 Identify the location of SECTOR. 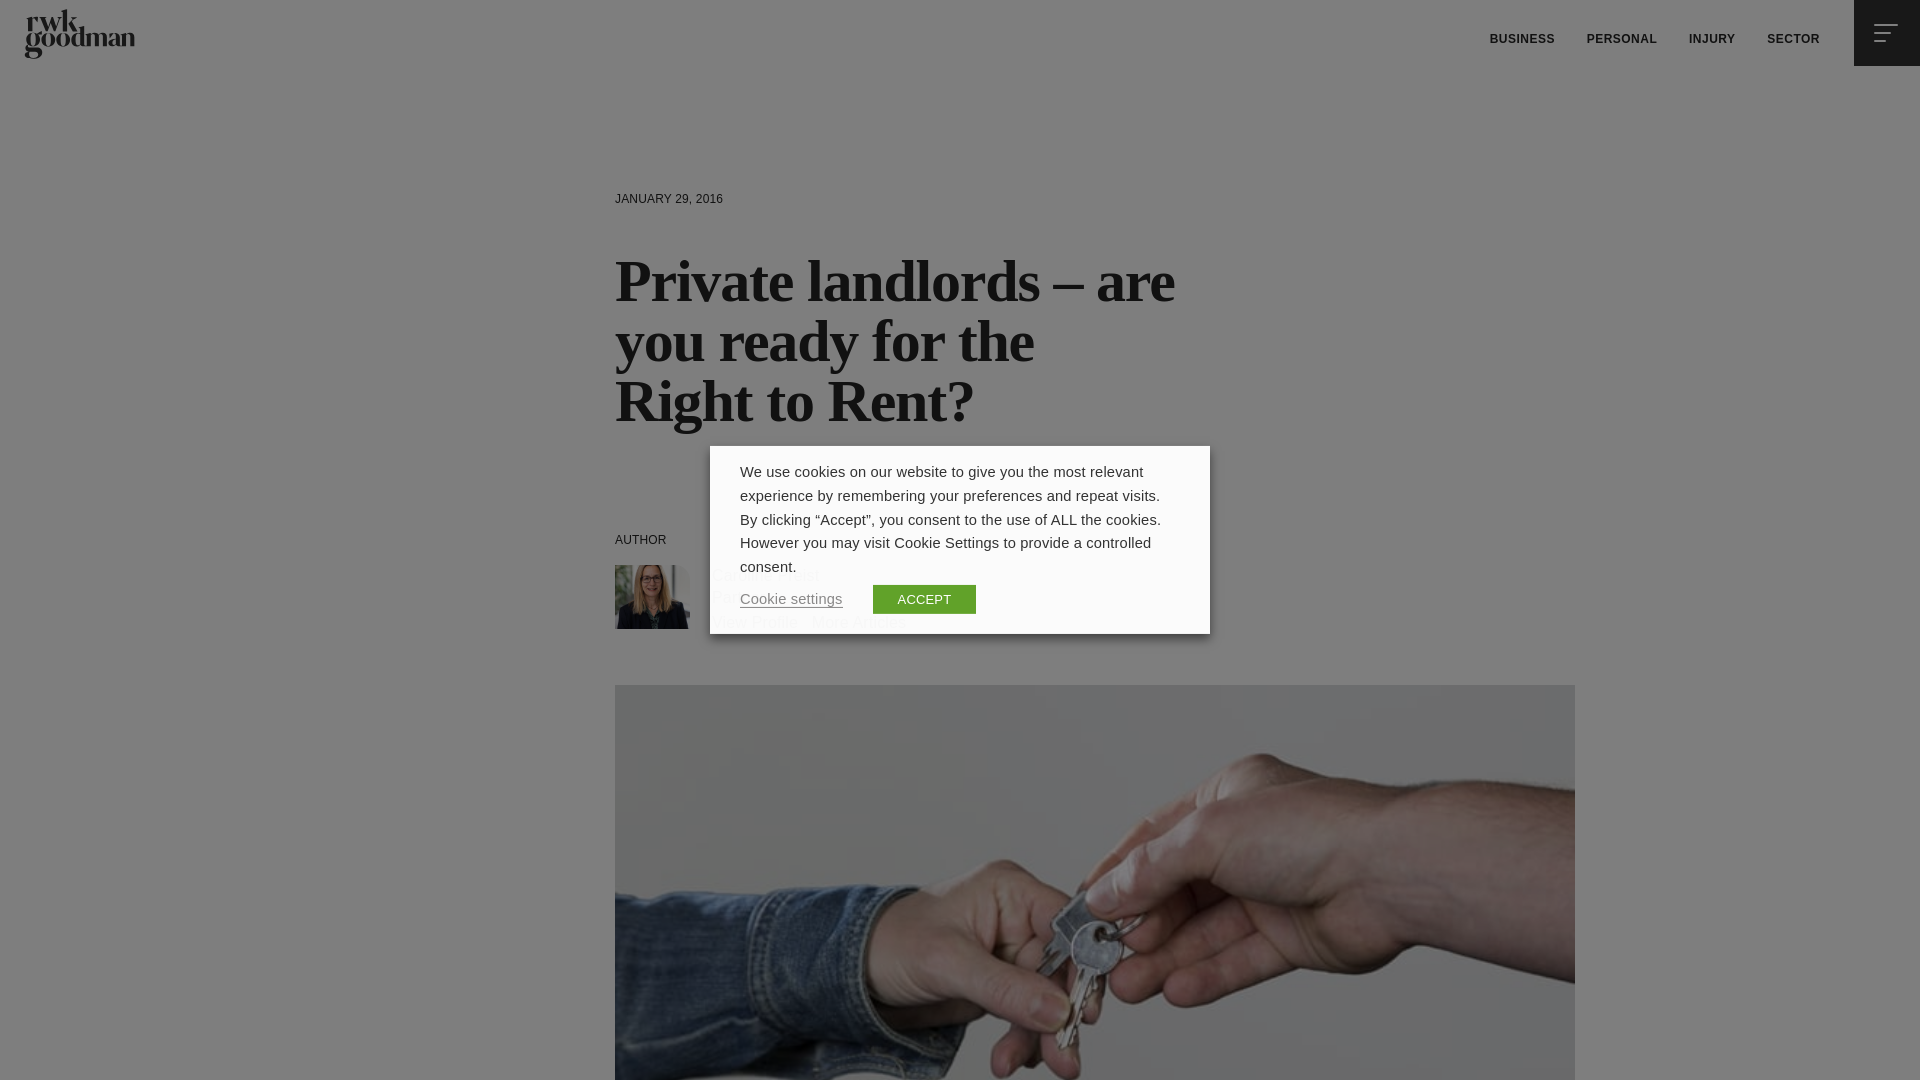
(1792, 40).